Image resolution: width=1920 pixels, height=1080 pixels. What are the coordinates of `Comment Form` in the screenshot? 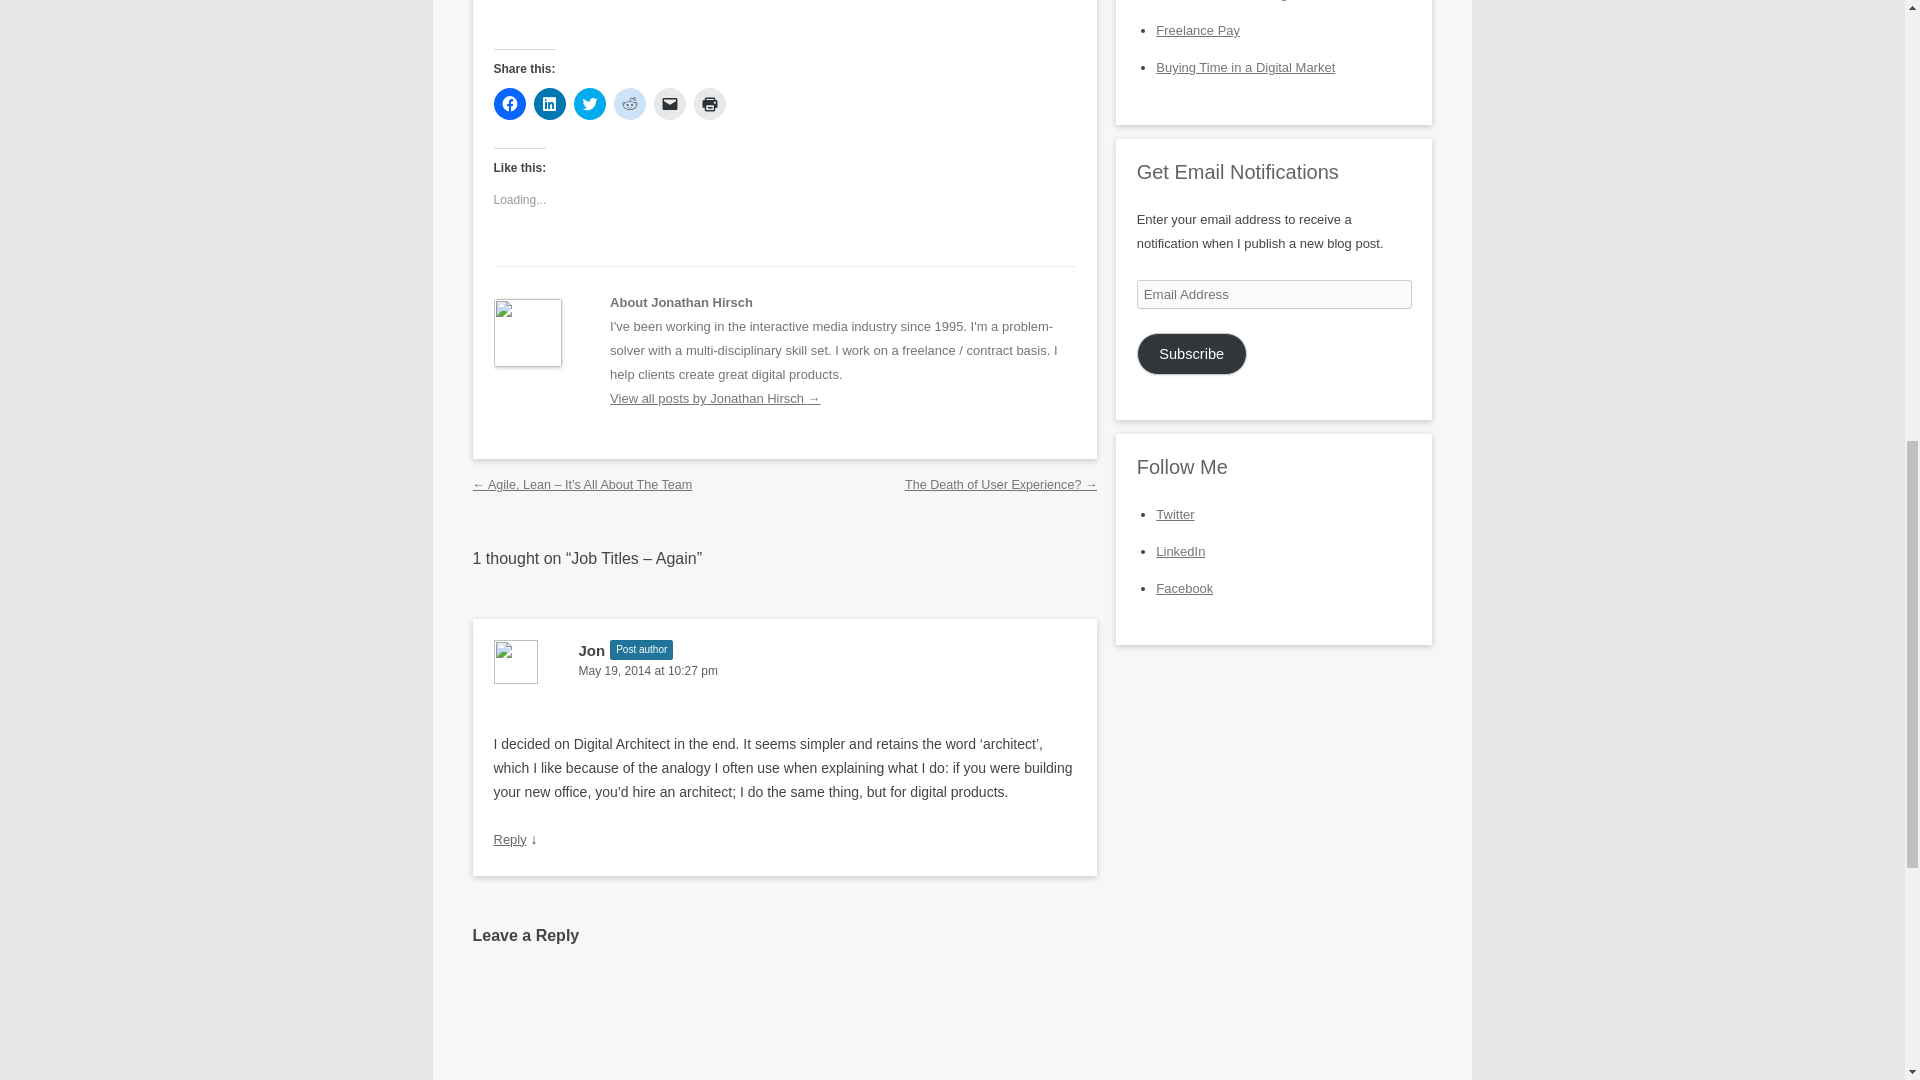 It's located at (784, 1026).